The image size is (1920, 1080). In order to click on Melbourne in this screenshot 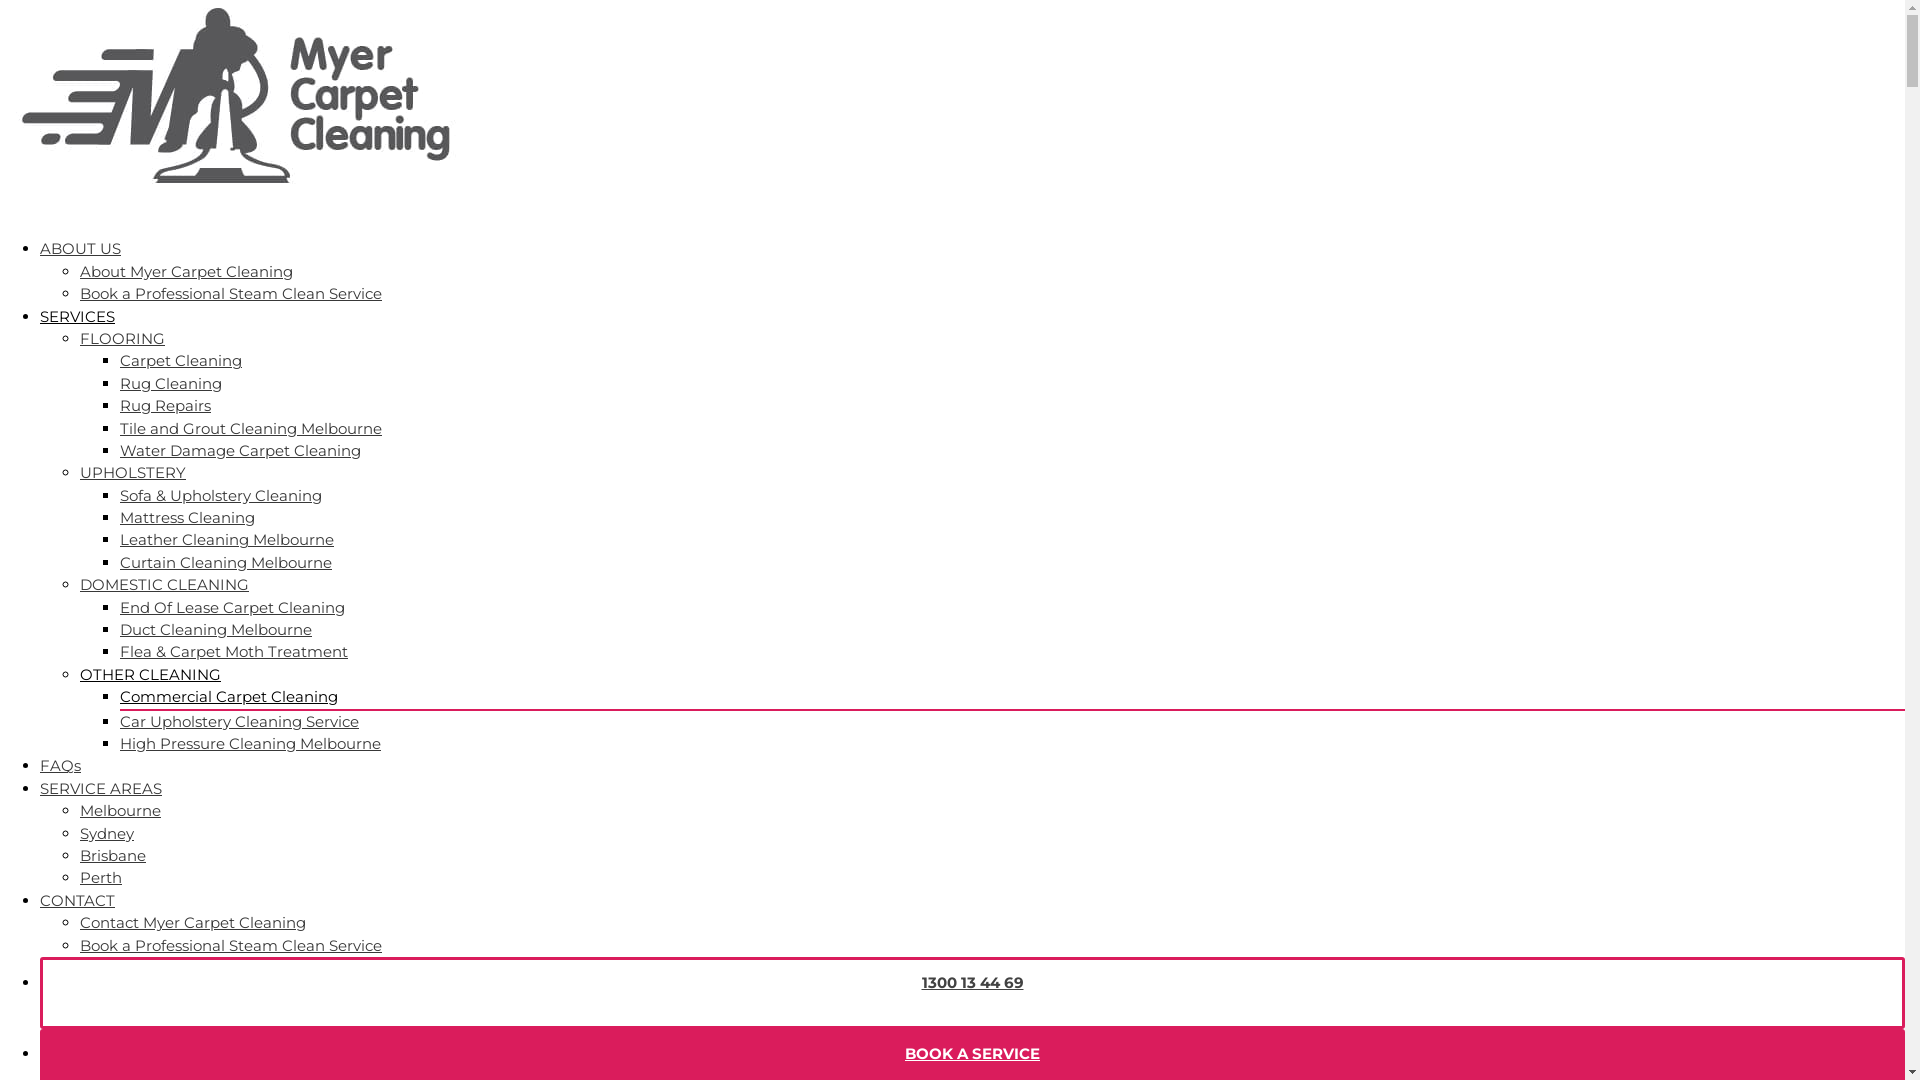, I will do `click(120, 810)`.